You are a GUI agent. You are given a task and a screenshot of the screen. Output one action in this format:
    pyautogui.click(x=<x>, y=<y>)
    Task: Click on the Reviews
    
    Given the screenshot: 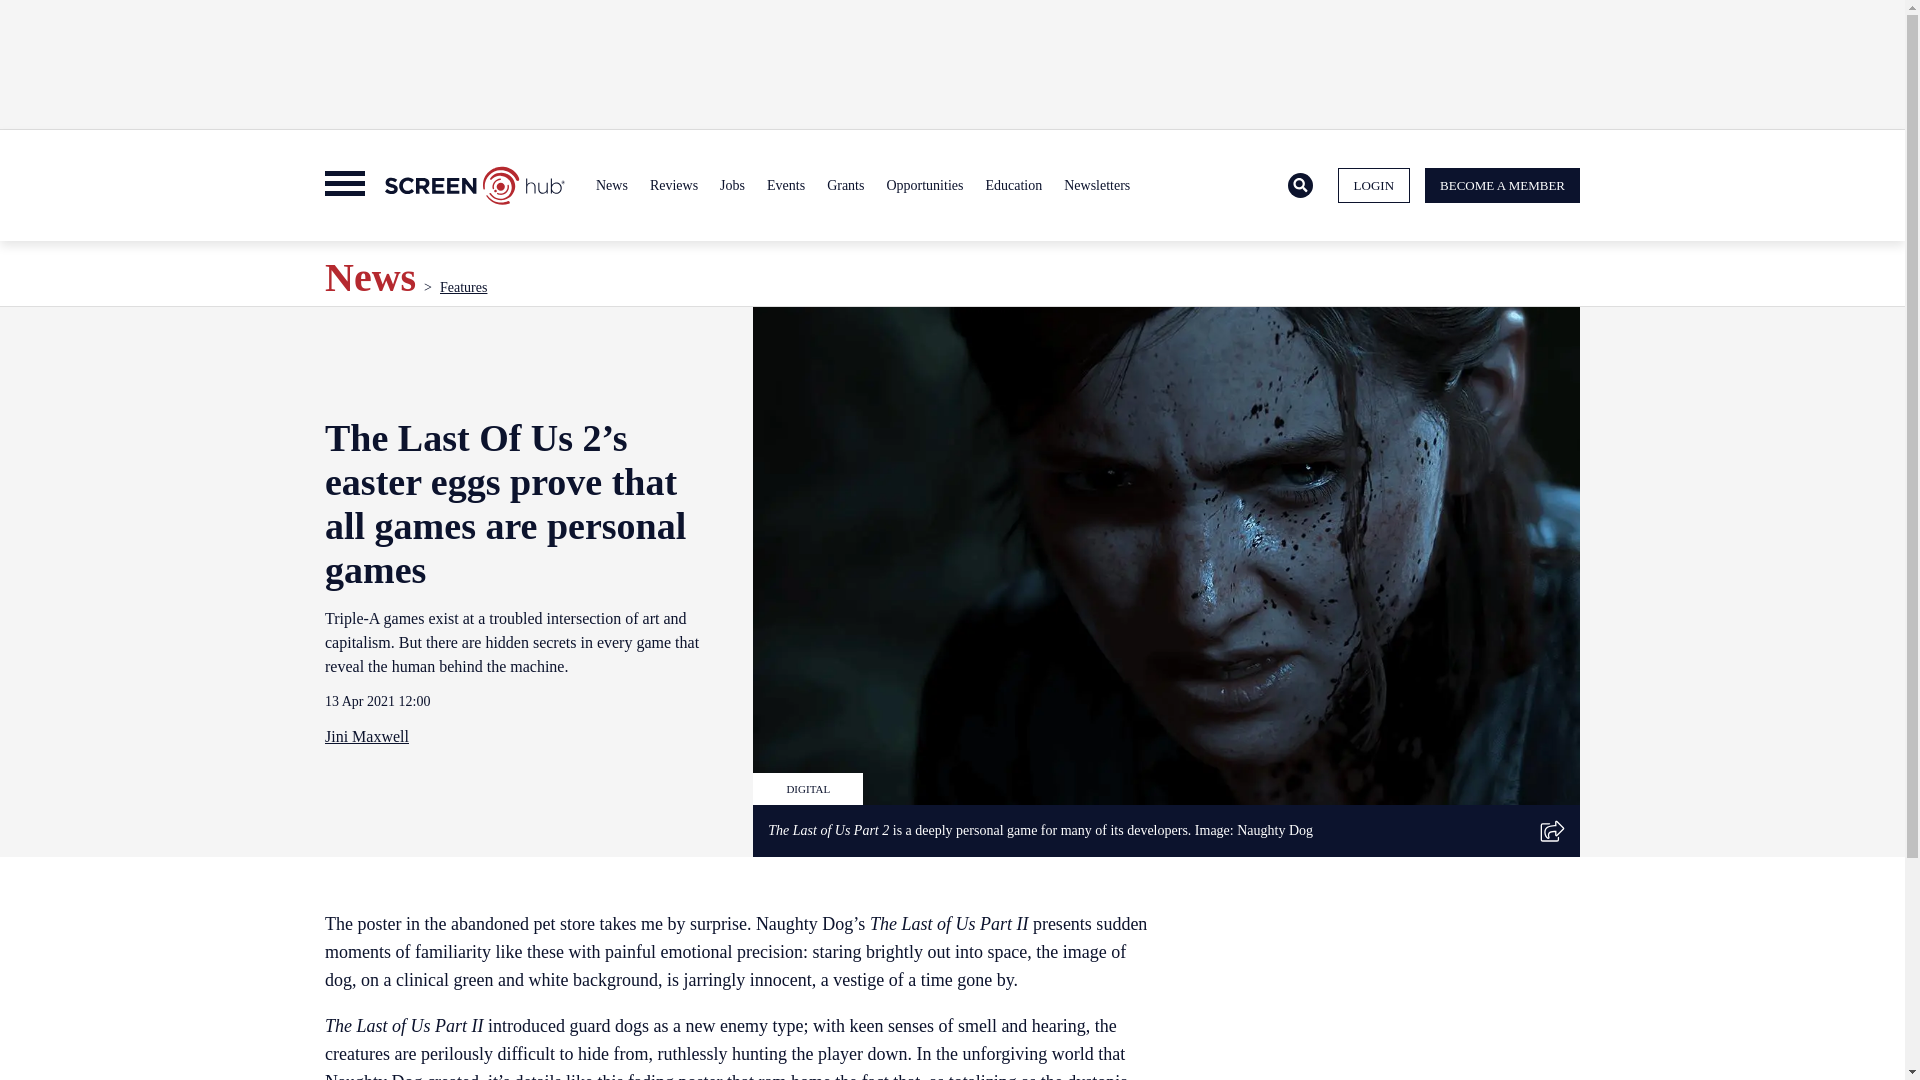 What is the action you would take?
    pyautogui.click(x=674, y=186)
    